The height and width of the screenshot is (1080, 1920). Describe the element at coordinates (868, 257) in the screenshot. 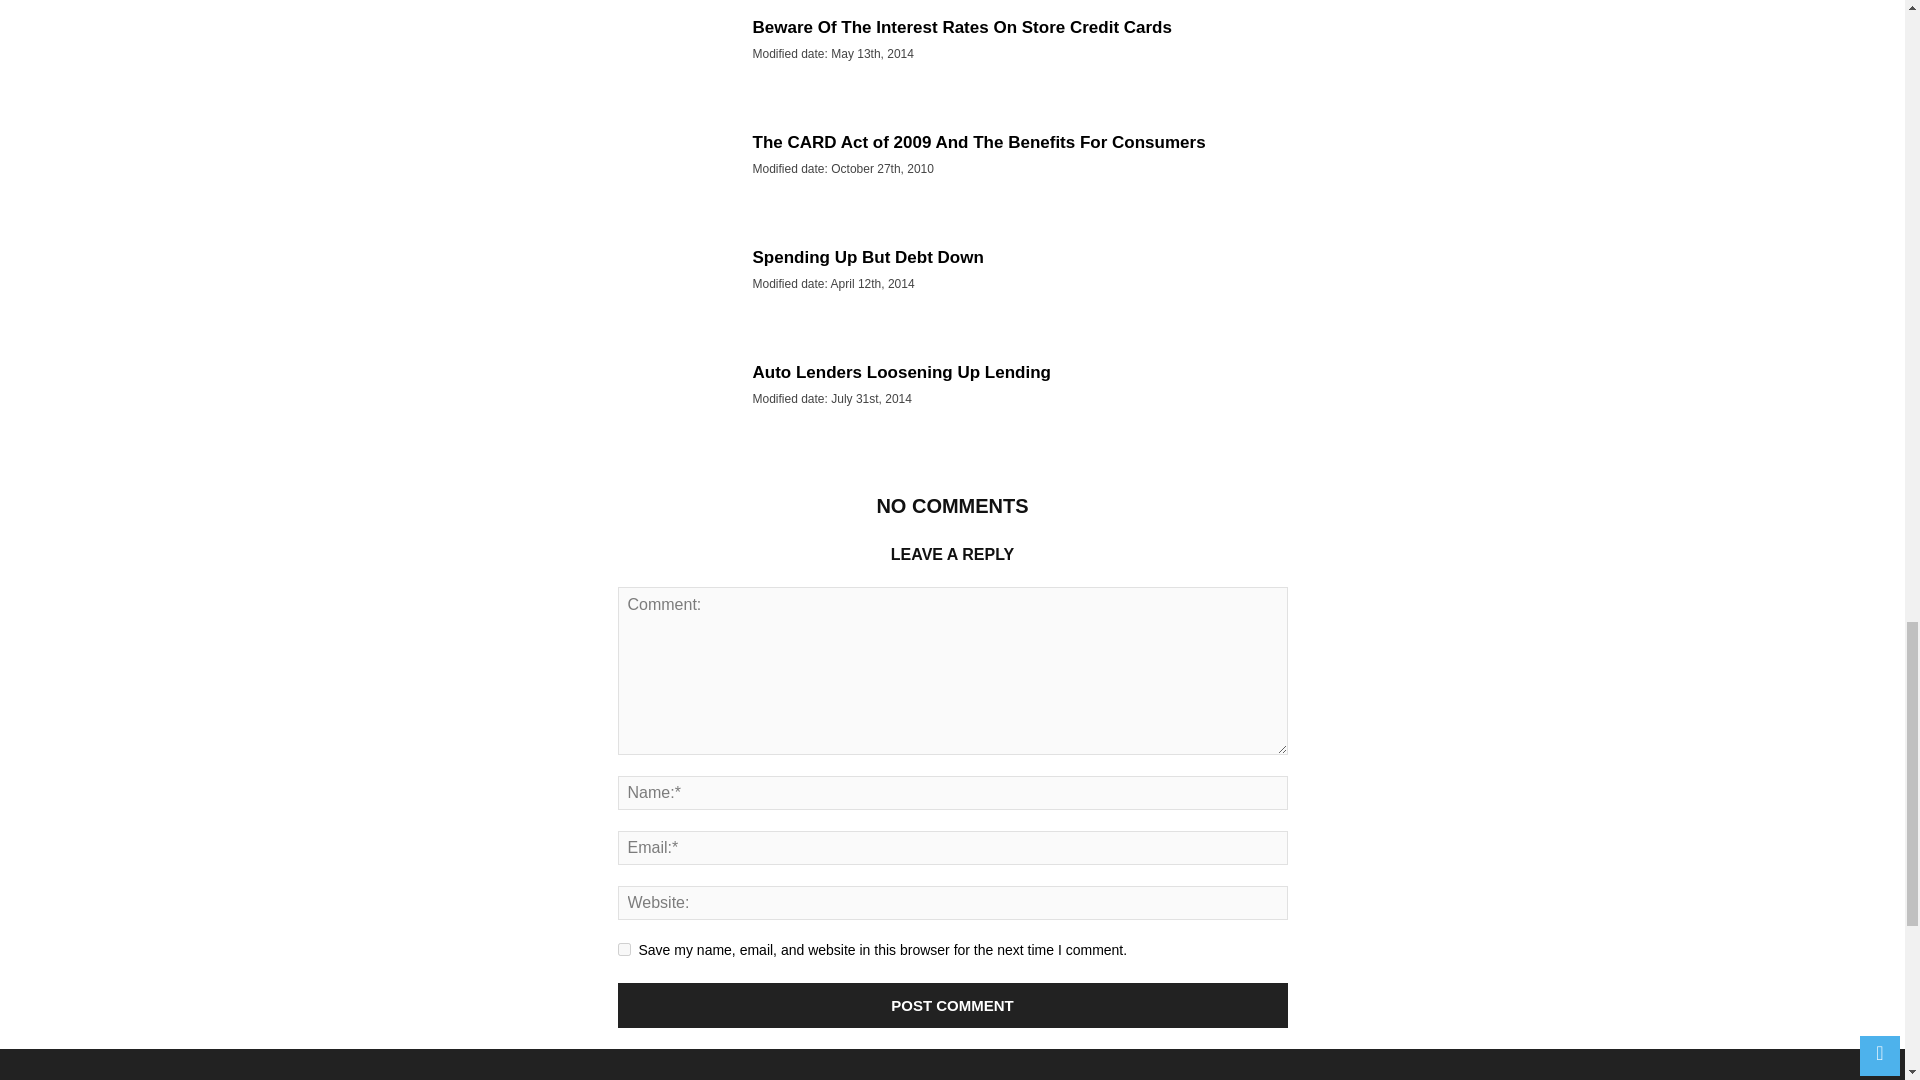

I see `Spending Up But Debt Down` at that location.